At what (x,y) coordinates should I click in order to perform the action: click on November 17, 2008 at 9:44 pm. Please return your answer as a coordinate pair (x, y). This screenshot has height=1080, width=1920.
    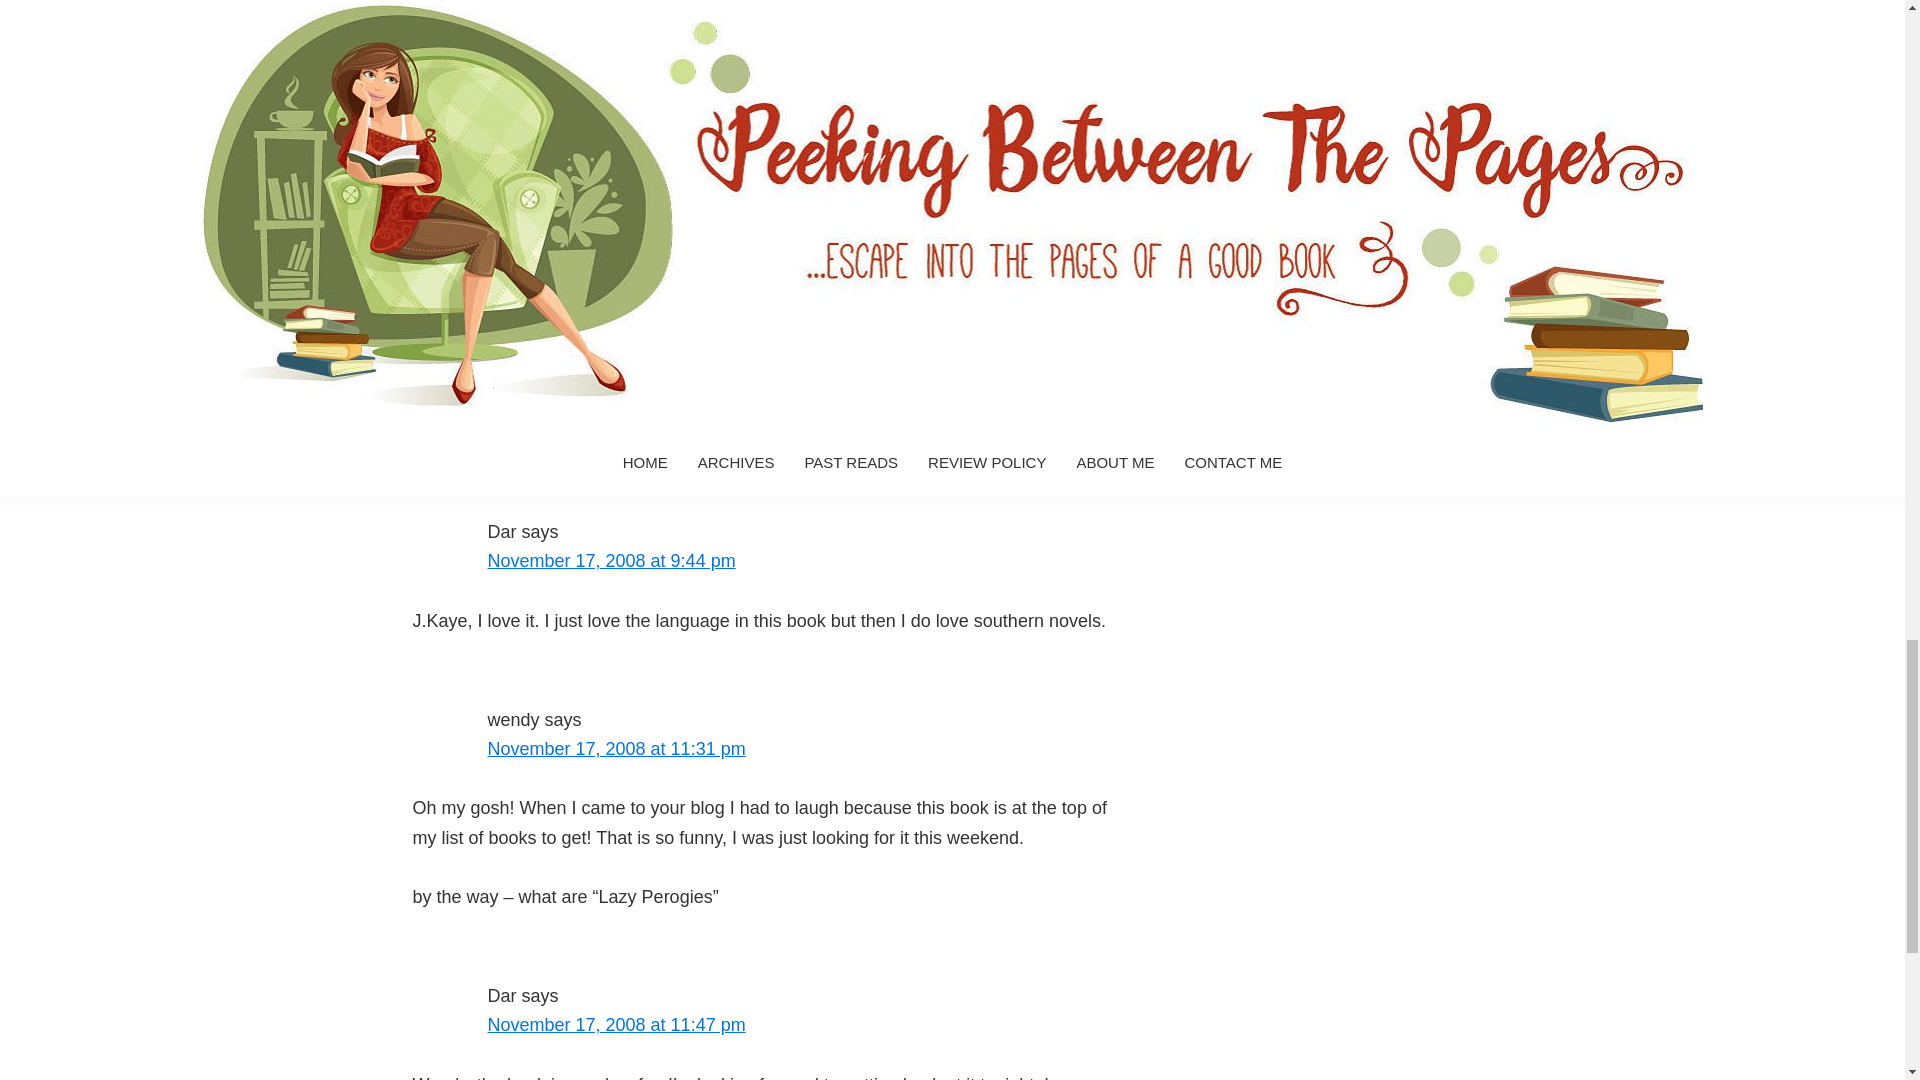
    Looking at the image, I should click on (611, 560).